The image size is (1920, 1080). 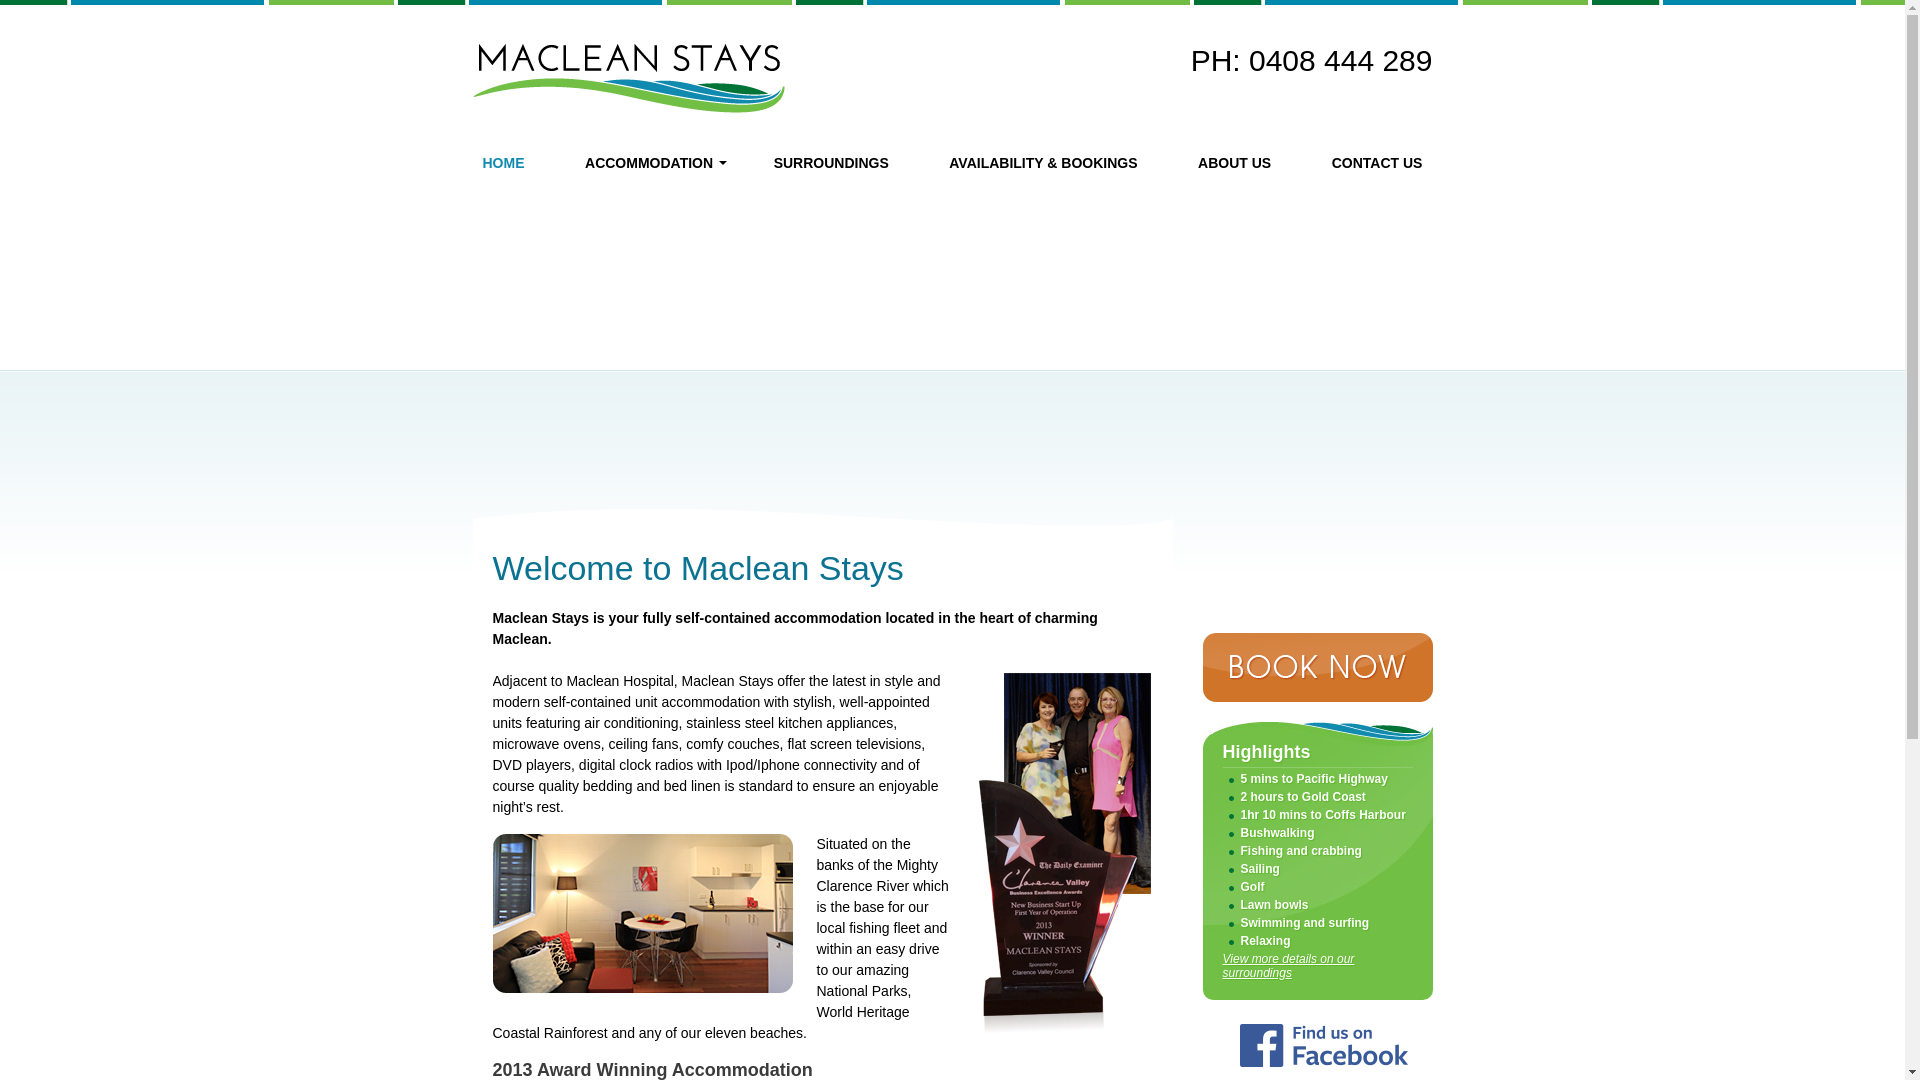 What do you see at coordinates (1043, 163) in the screenshot?
I see `AVAILABILITY & BOOKINGS` at bounding box center [1043, 163].